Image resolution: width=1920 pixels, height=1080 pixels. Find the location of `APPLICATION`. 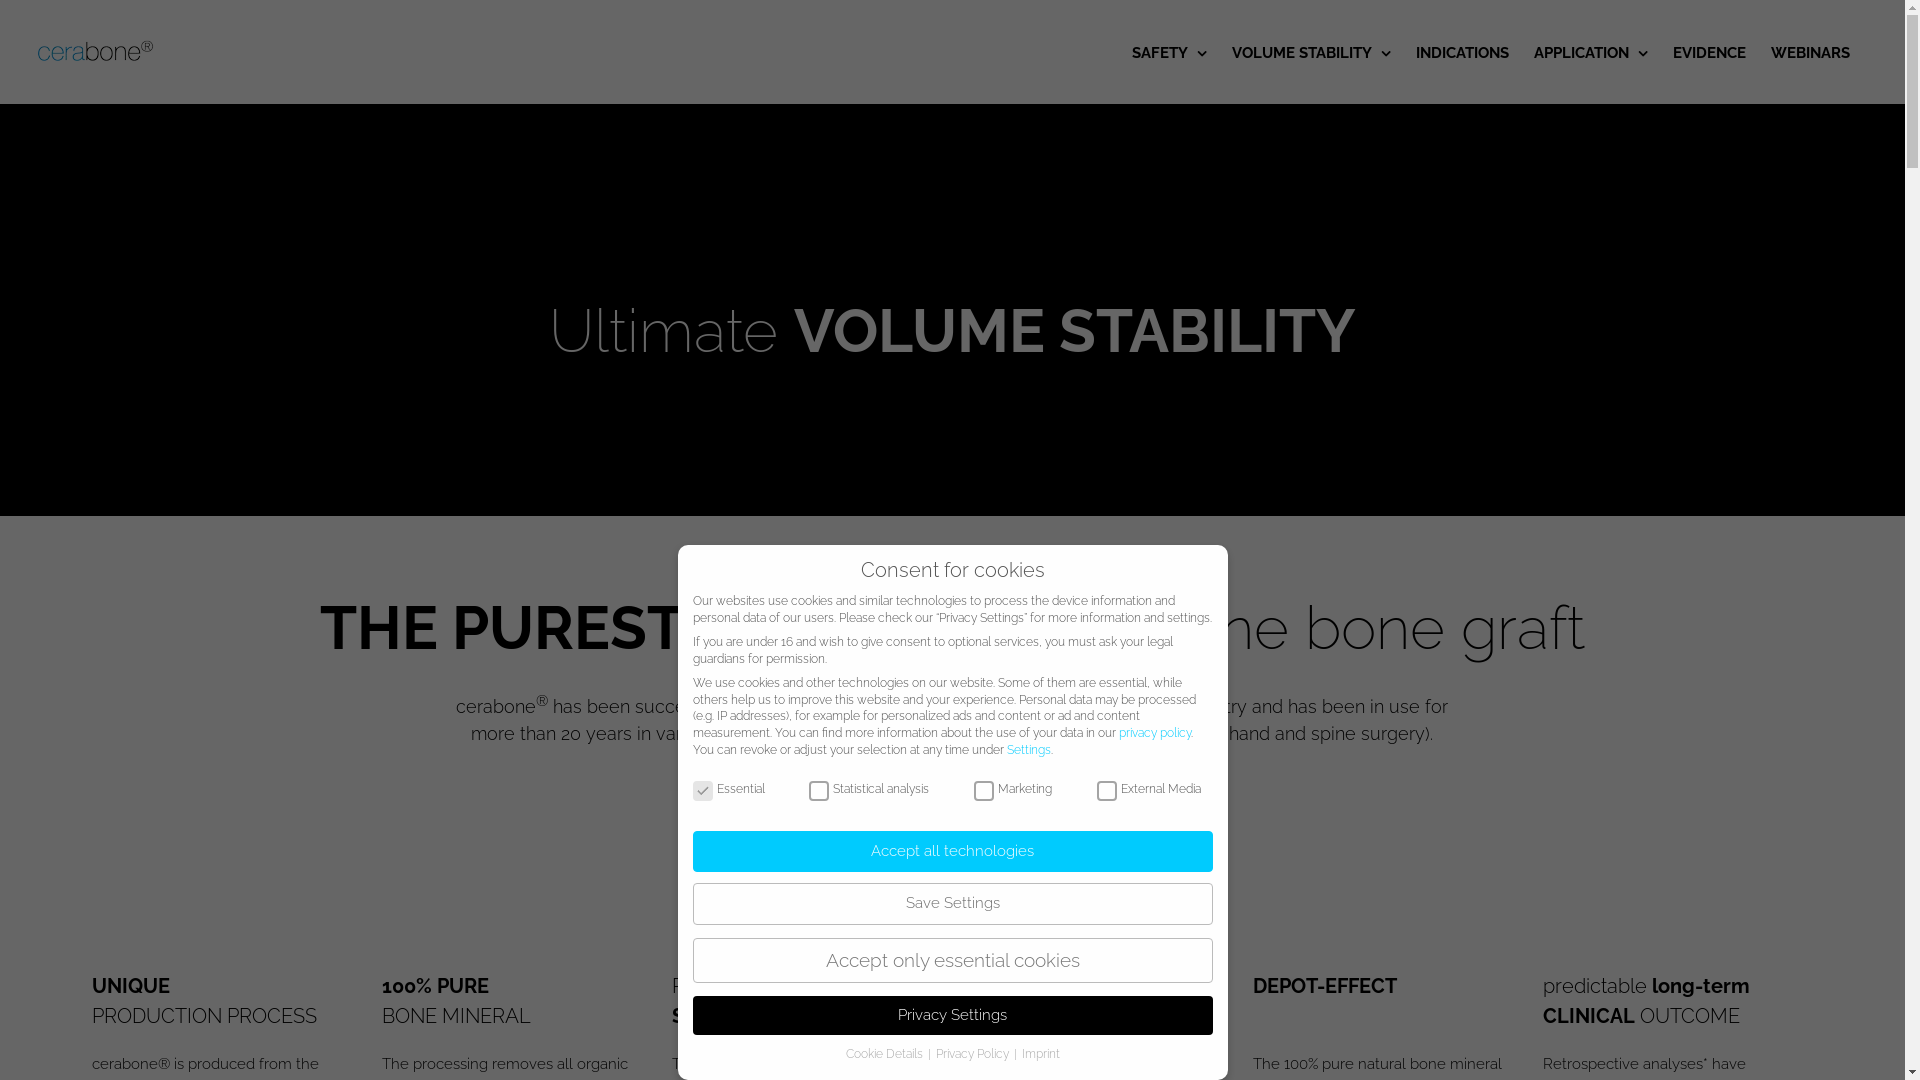

APPLICATION is located at coordinates (1591, 52).